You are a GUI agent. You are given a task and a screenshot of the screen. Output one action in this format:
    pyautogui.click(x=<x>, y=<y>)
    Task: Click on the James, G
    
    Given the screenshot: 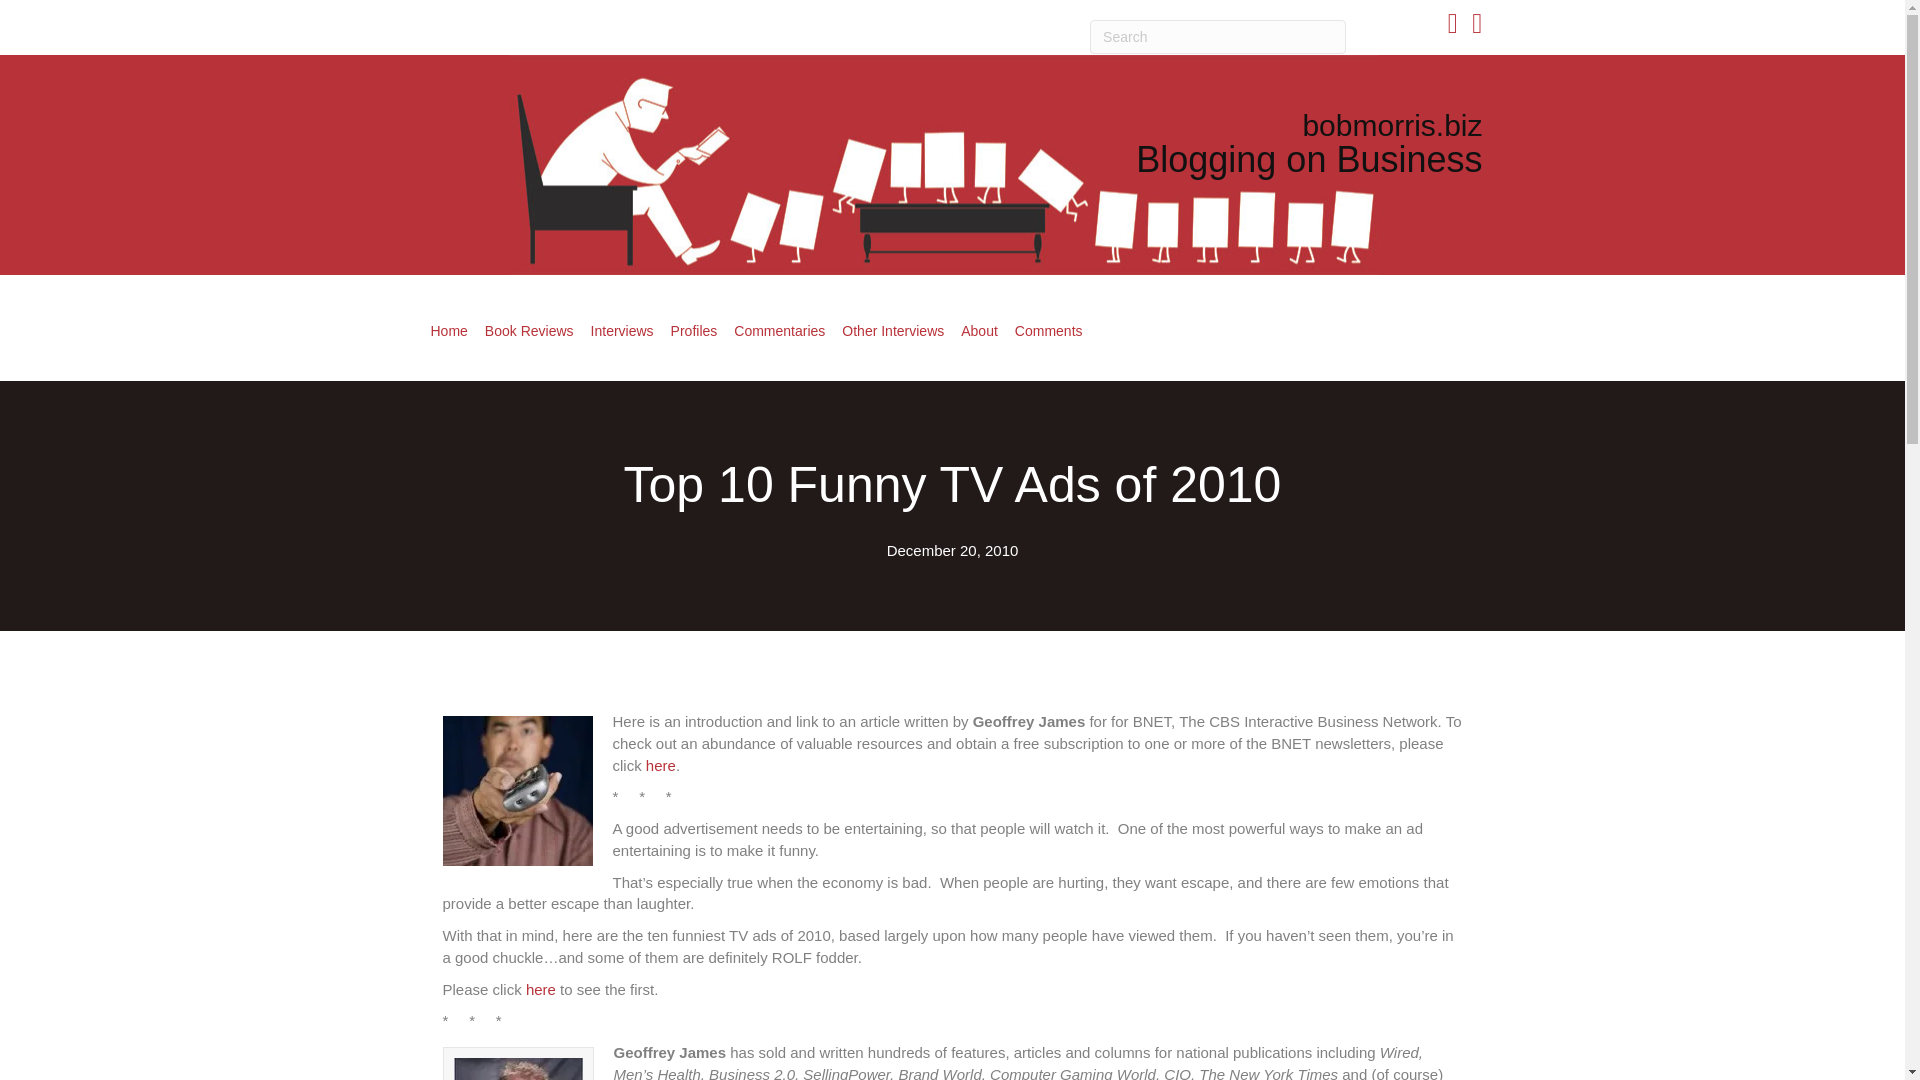 What is the action you would take?
    pyautogui.click(x=518, y=1069)
    